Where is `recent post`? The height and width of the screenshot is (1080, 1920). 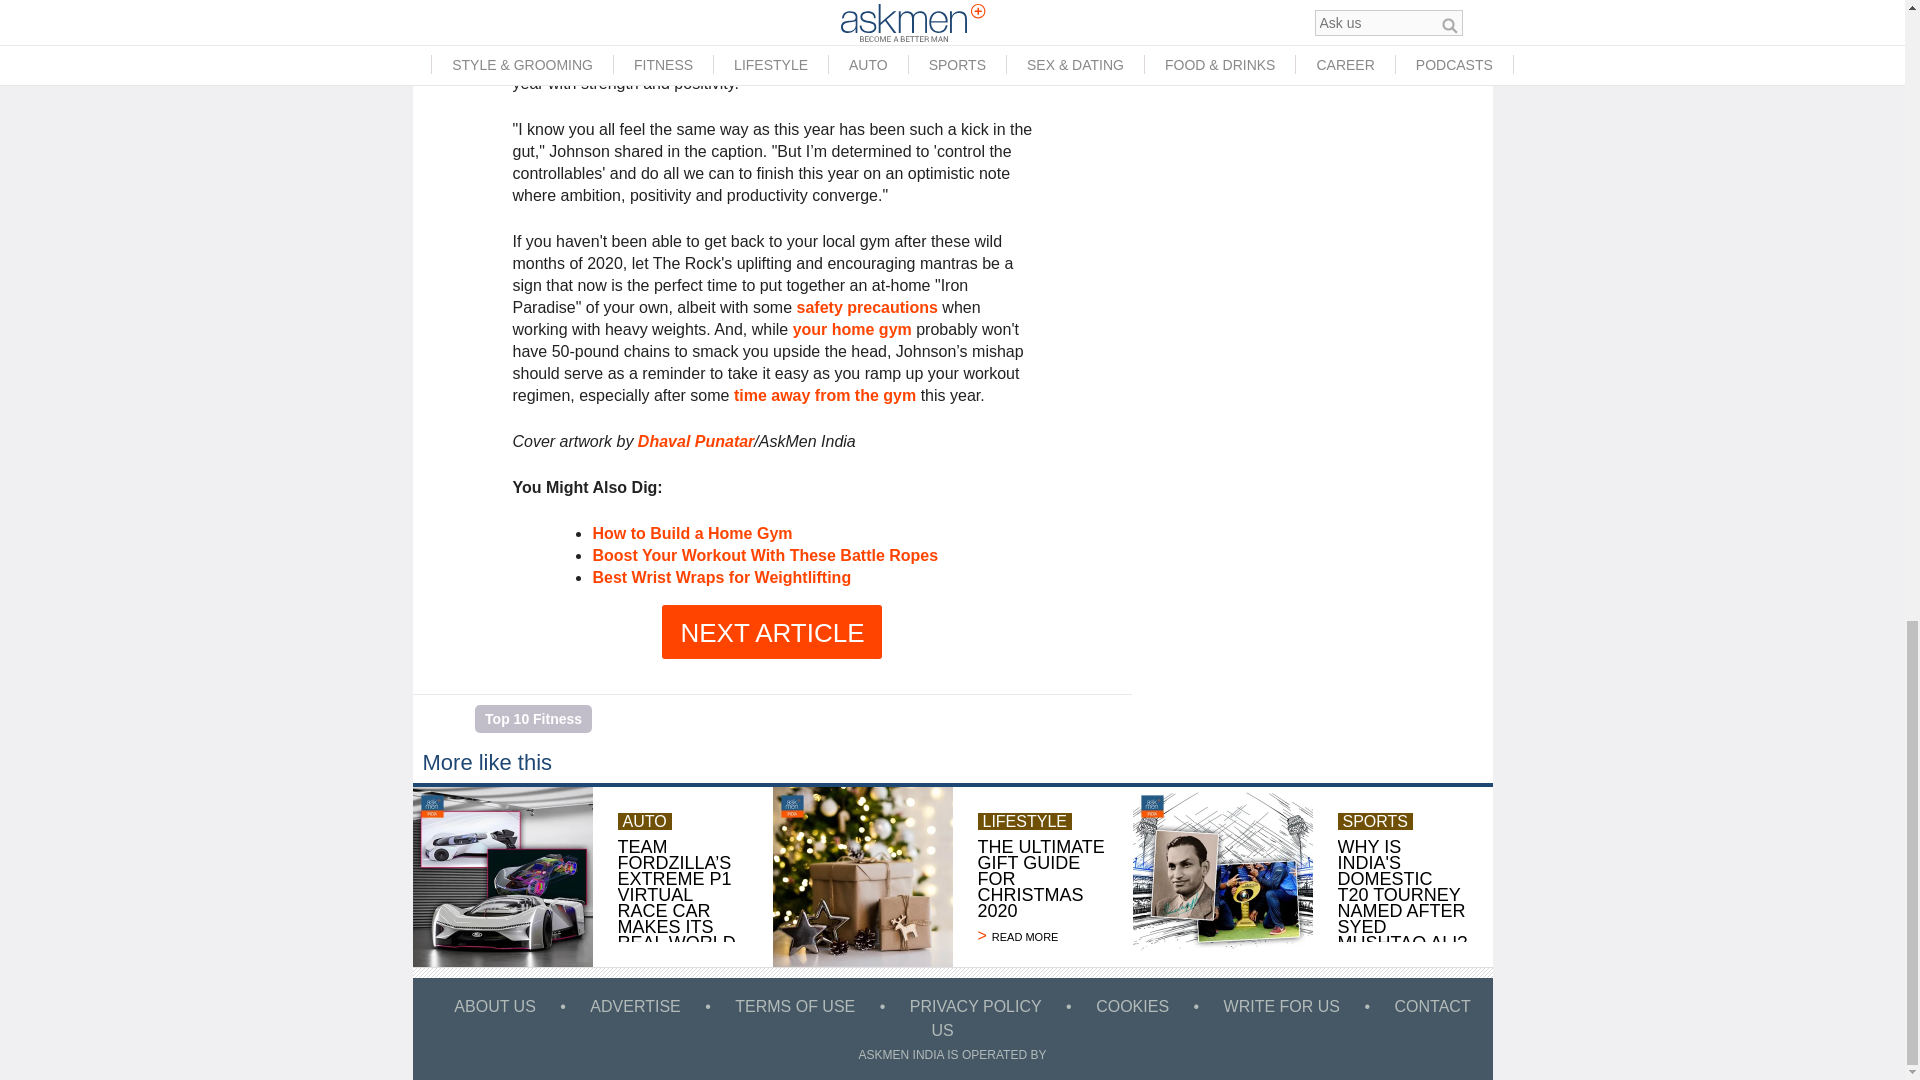
recent post is located at coordinates (632, 61).